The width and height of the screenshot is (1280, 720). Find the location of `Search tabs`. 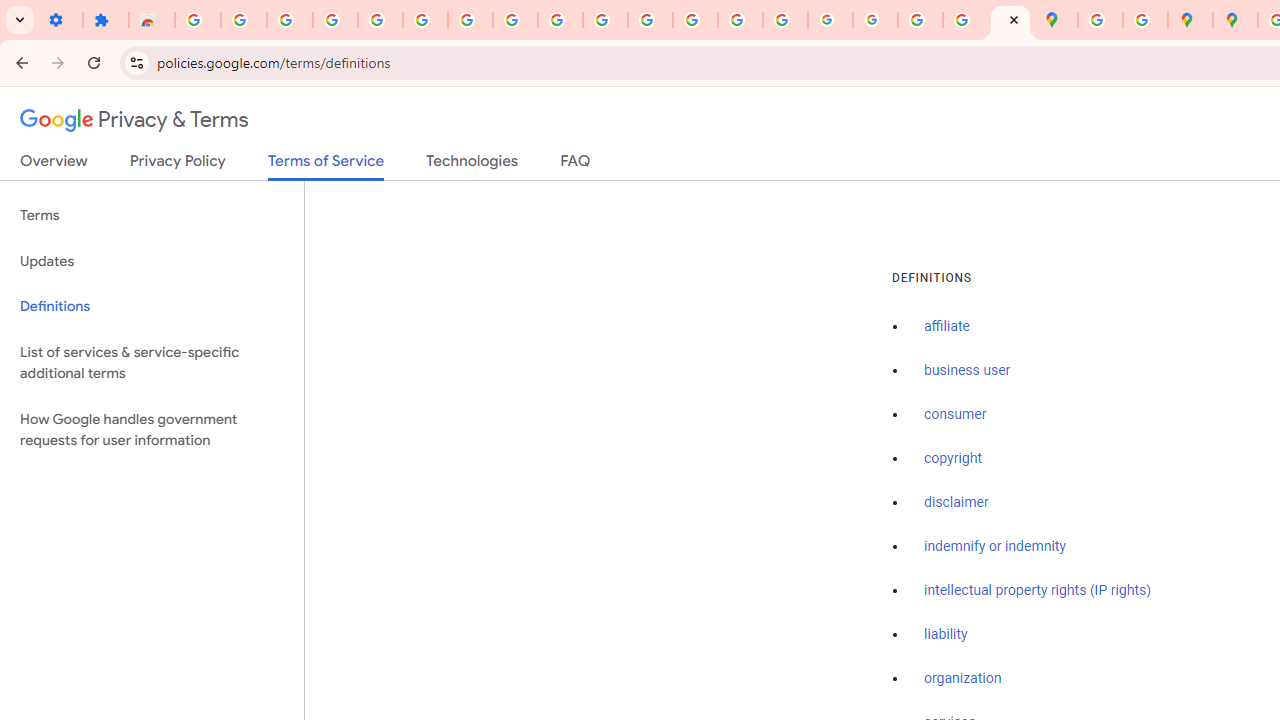

Search tabs is located at coordinates (20, 20).